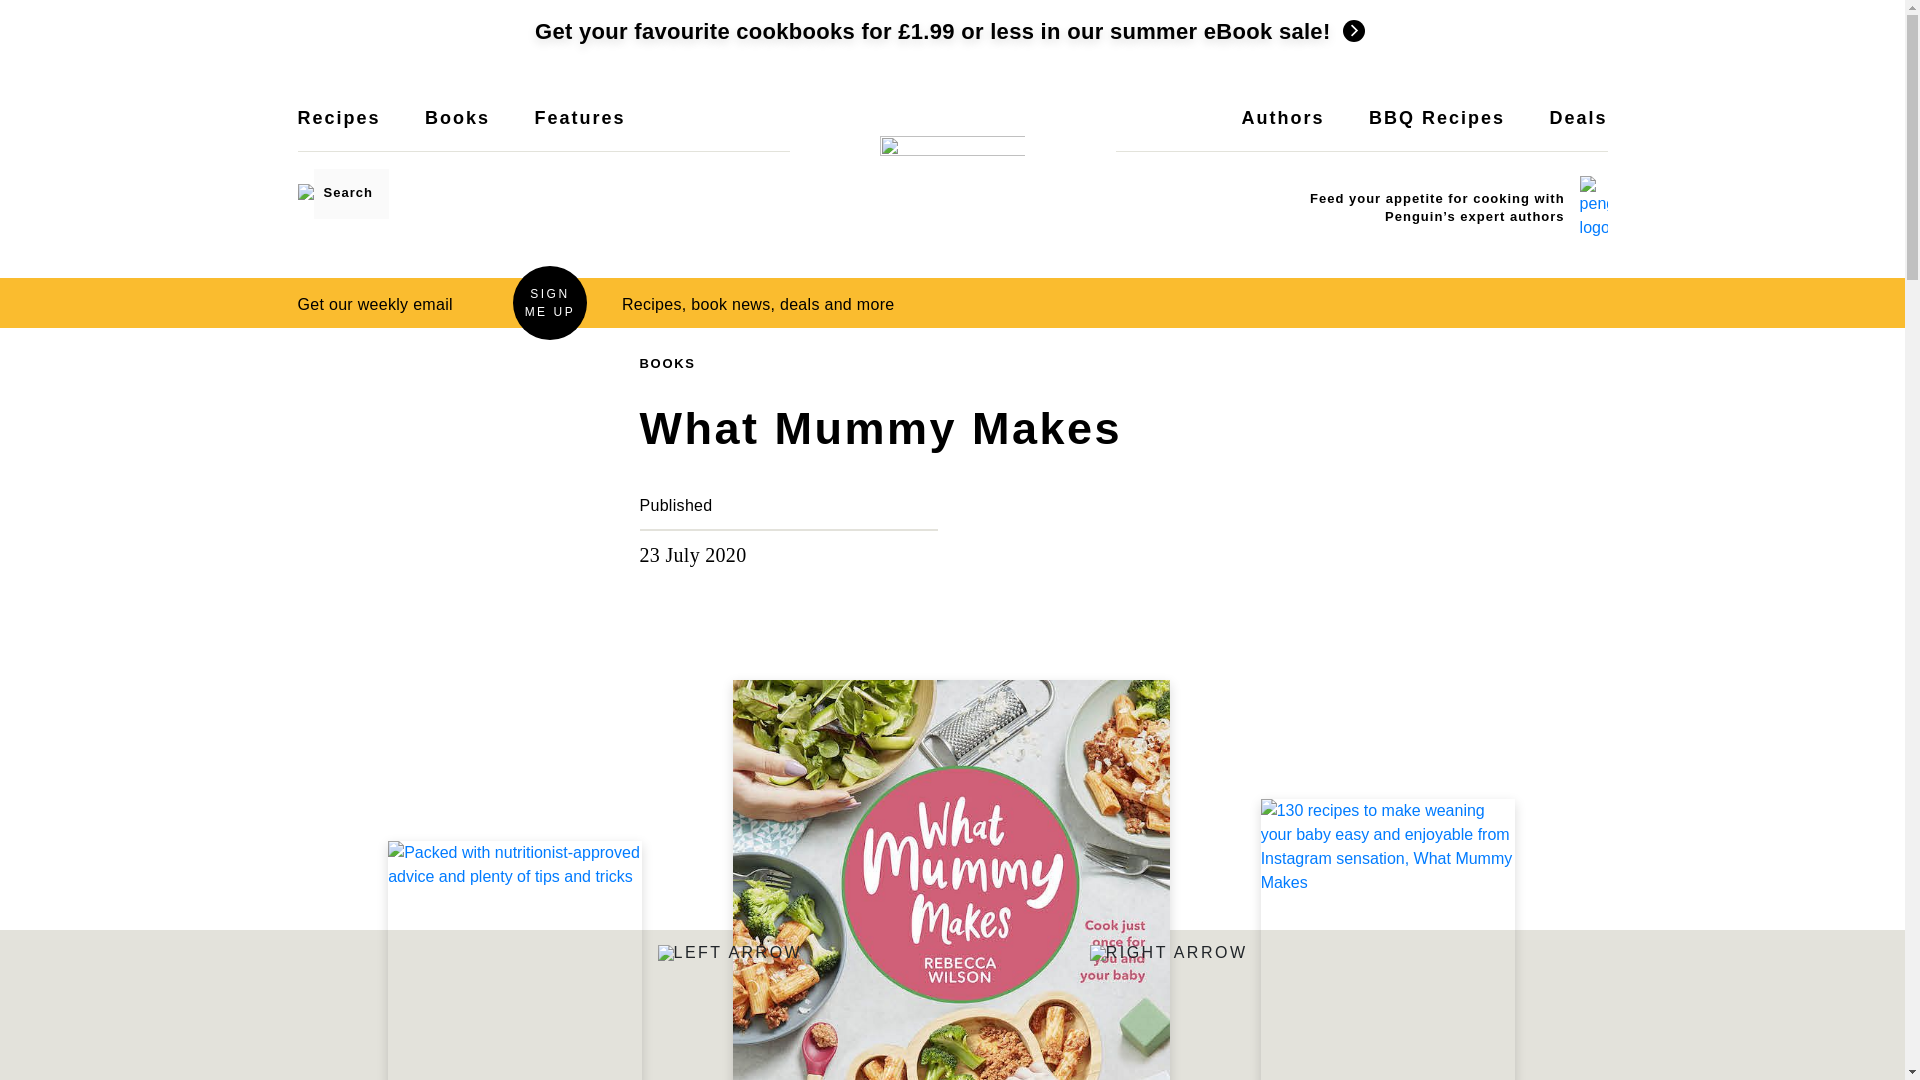 The height and width of the screenshot is (1080, 1920). Describe the element at coordinates (579, 130) in the screenshot. I see `Features` at that location.